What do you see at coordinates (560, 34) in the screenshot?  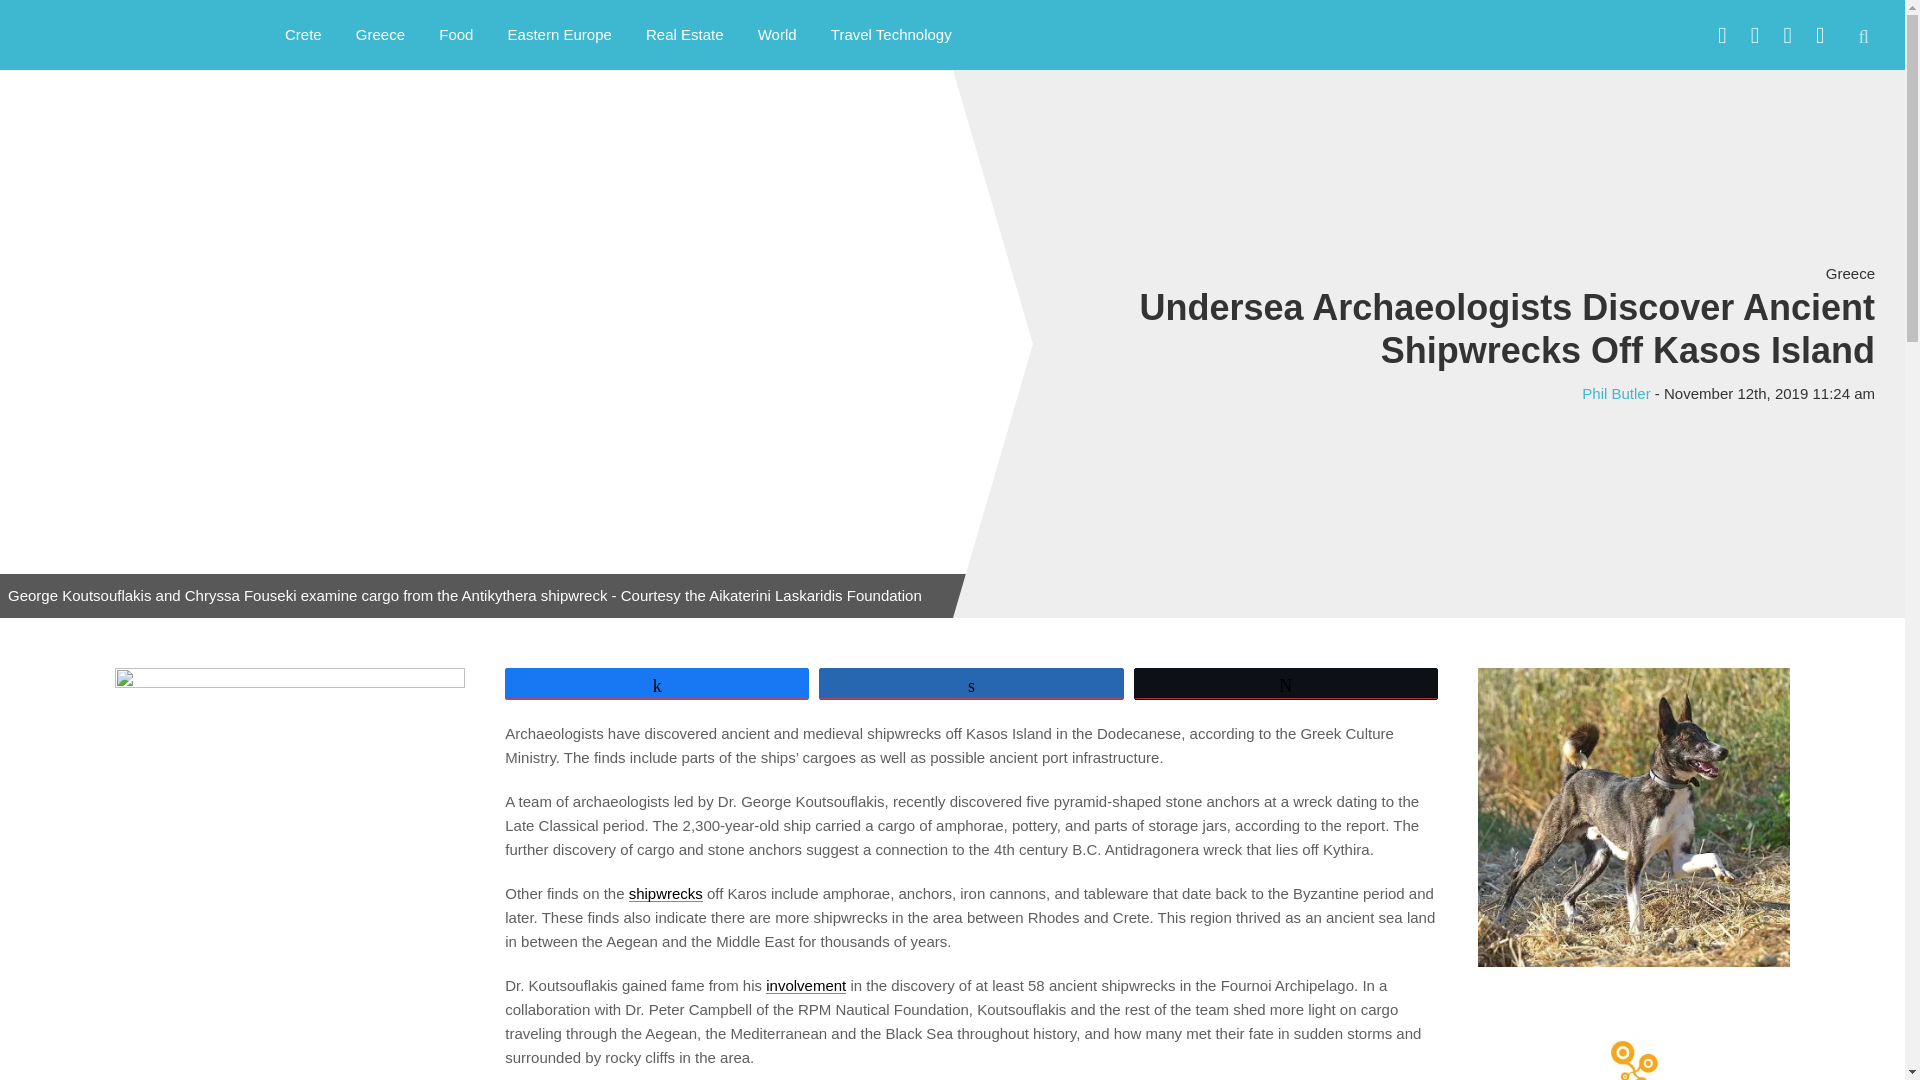 I see `Eastern Europe` at bounding box center [560, 34].